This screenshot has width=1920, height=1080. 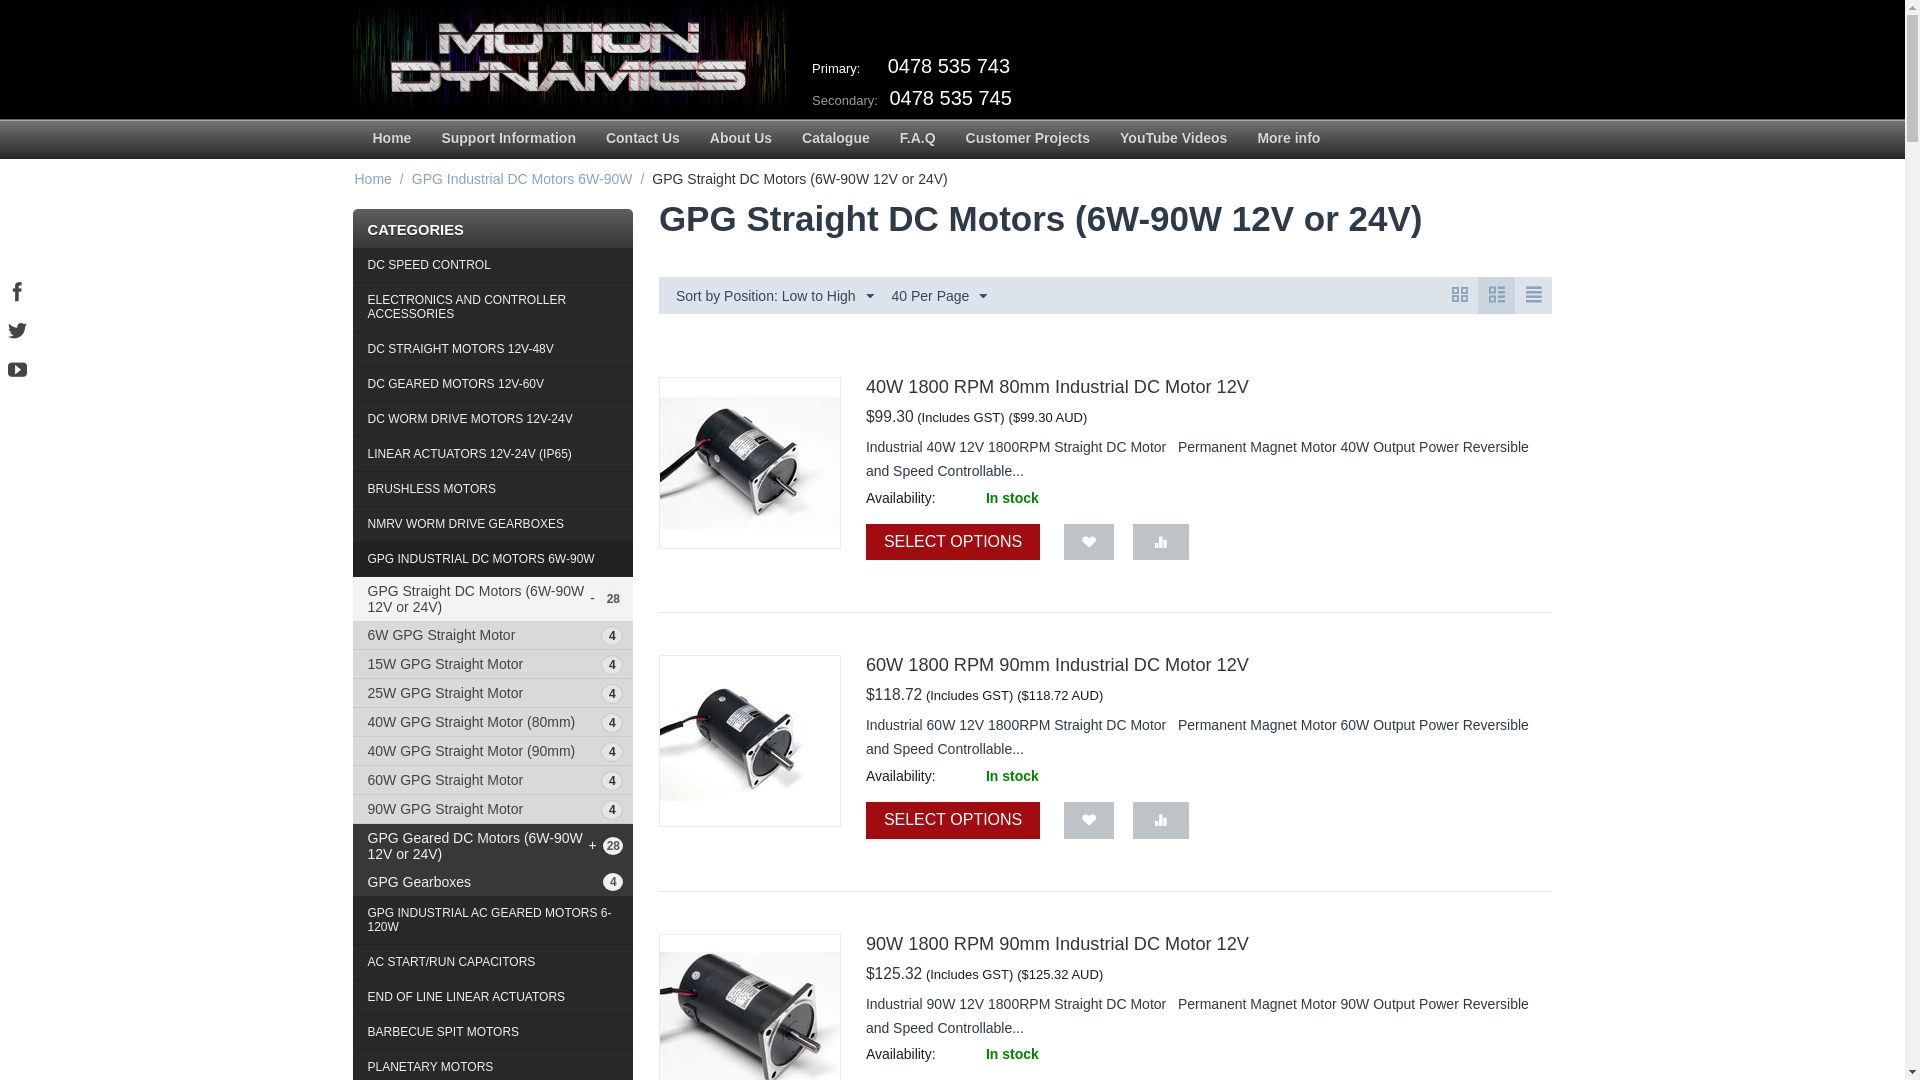 What do you see at coordinates (492, 751) in the screenshot?
I see `40W GPG Straight Motor (90mm)
4` at bounding box center [492, 751].